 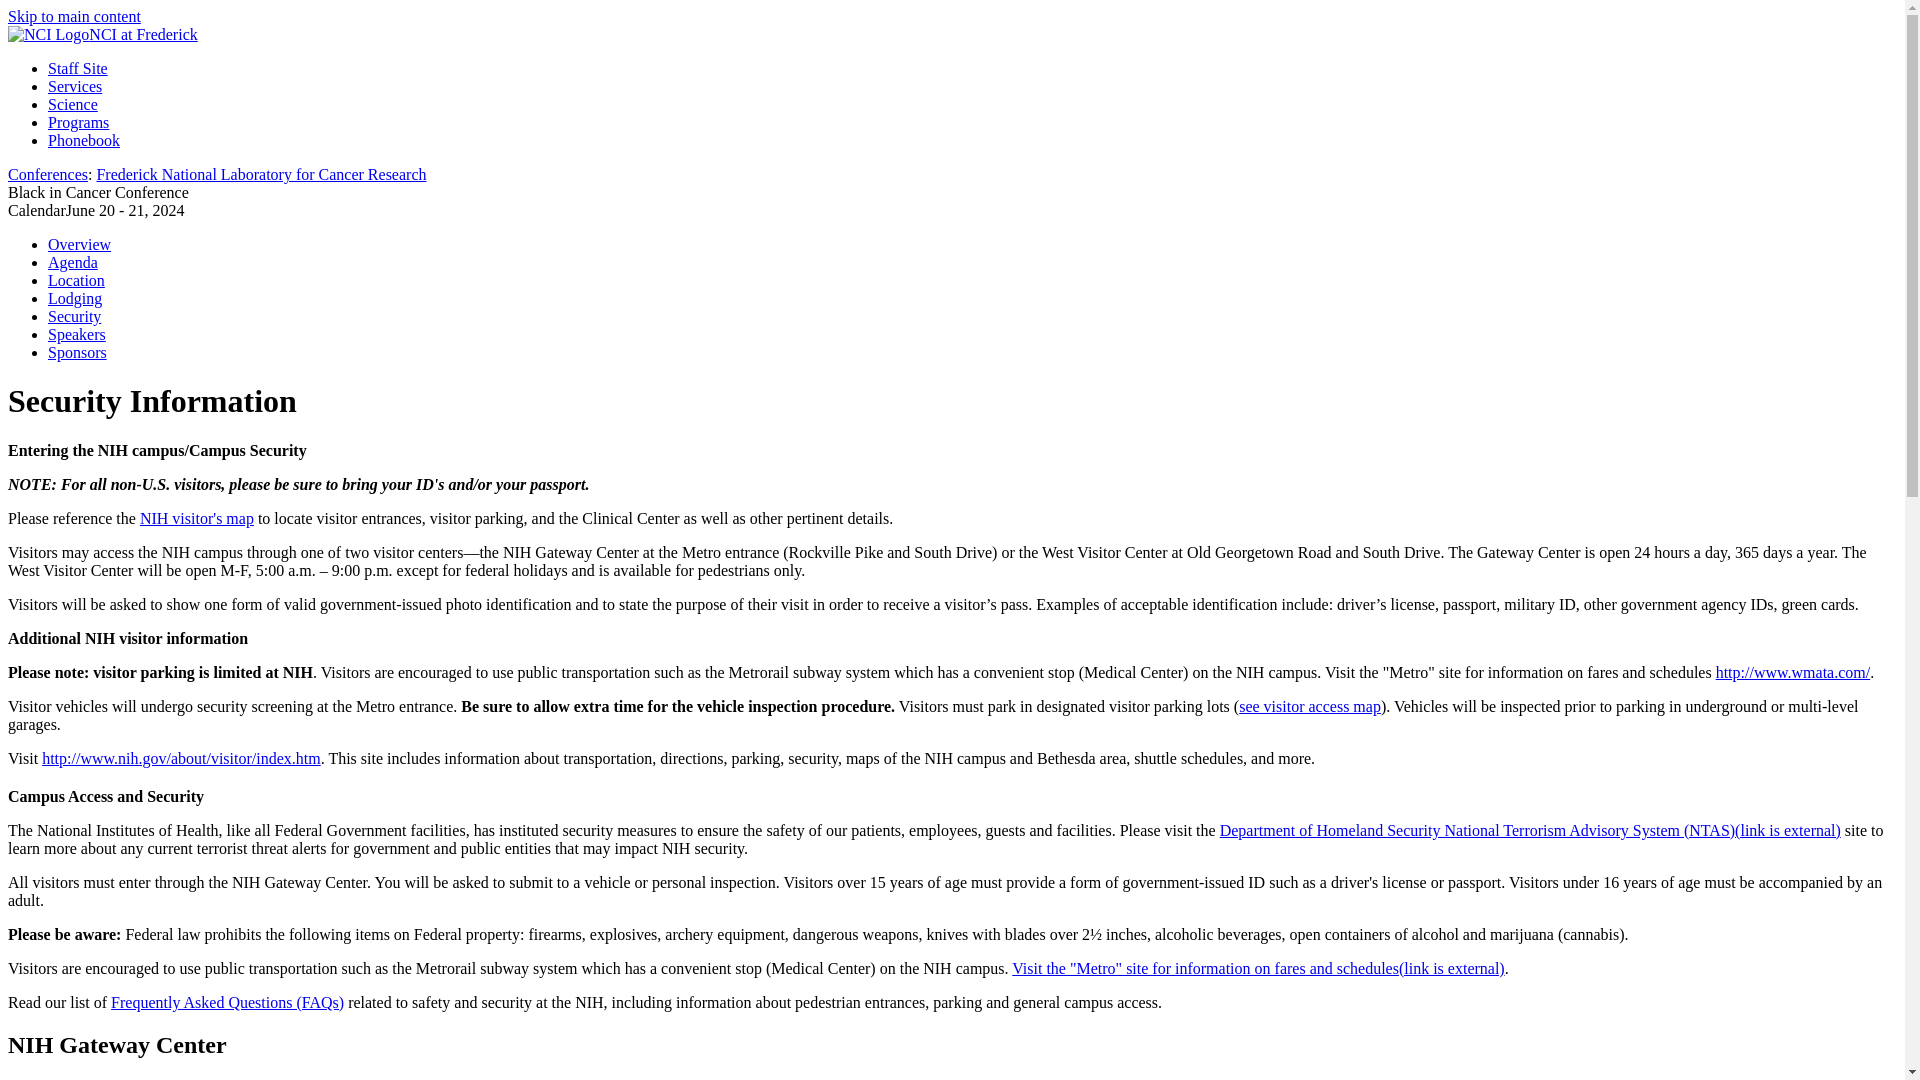 What do you see at coordinates (1309, 706) in the screenshot?
I see `see visitor access map` at bounding box center [1309, 706].